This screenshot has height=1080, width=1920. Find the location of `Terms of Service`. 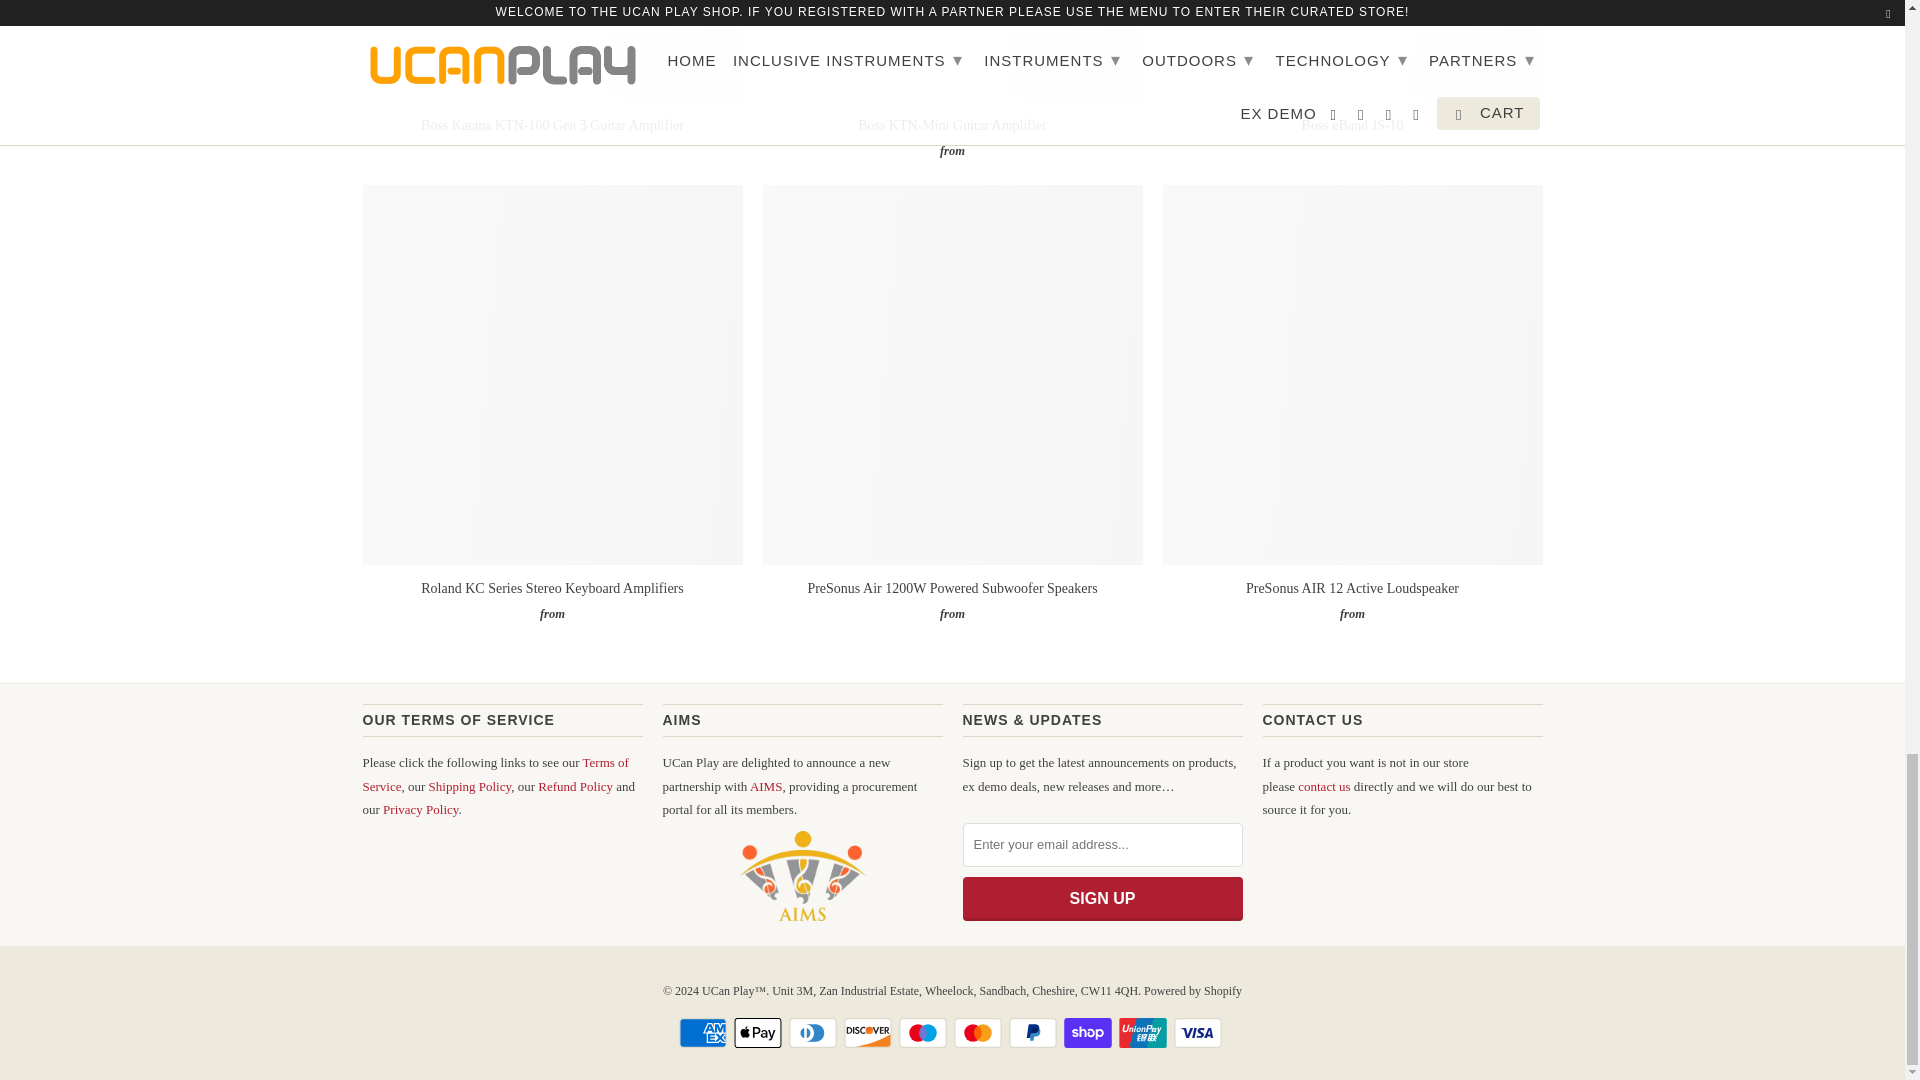

Terms of Service is located at coordinates (494, 773).